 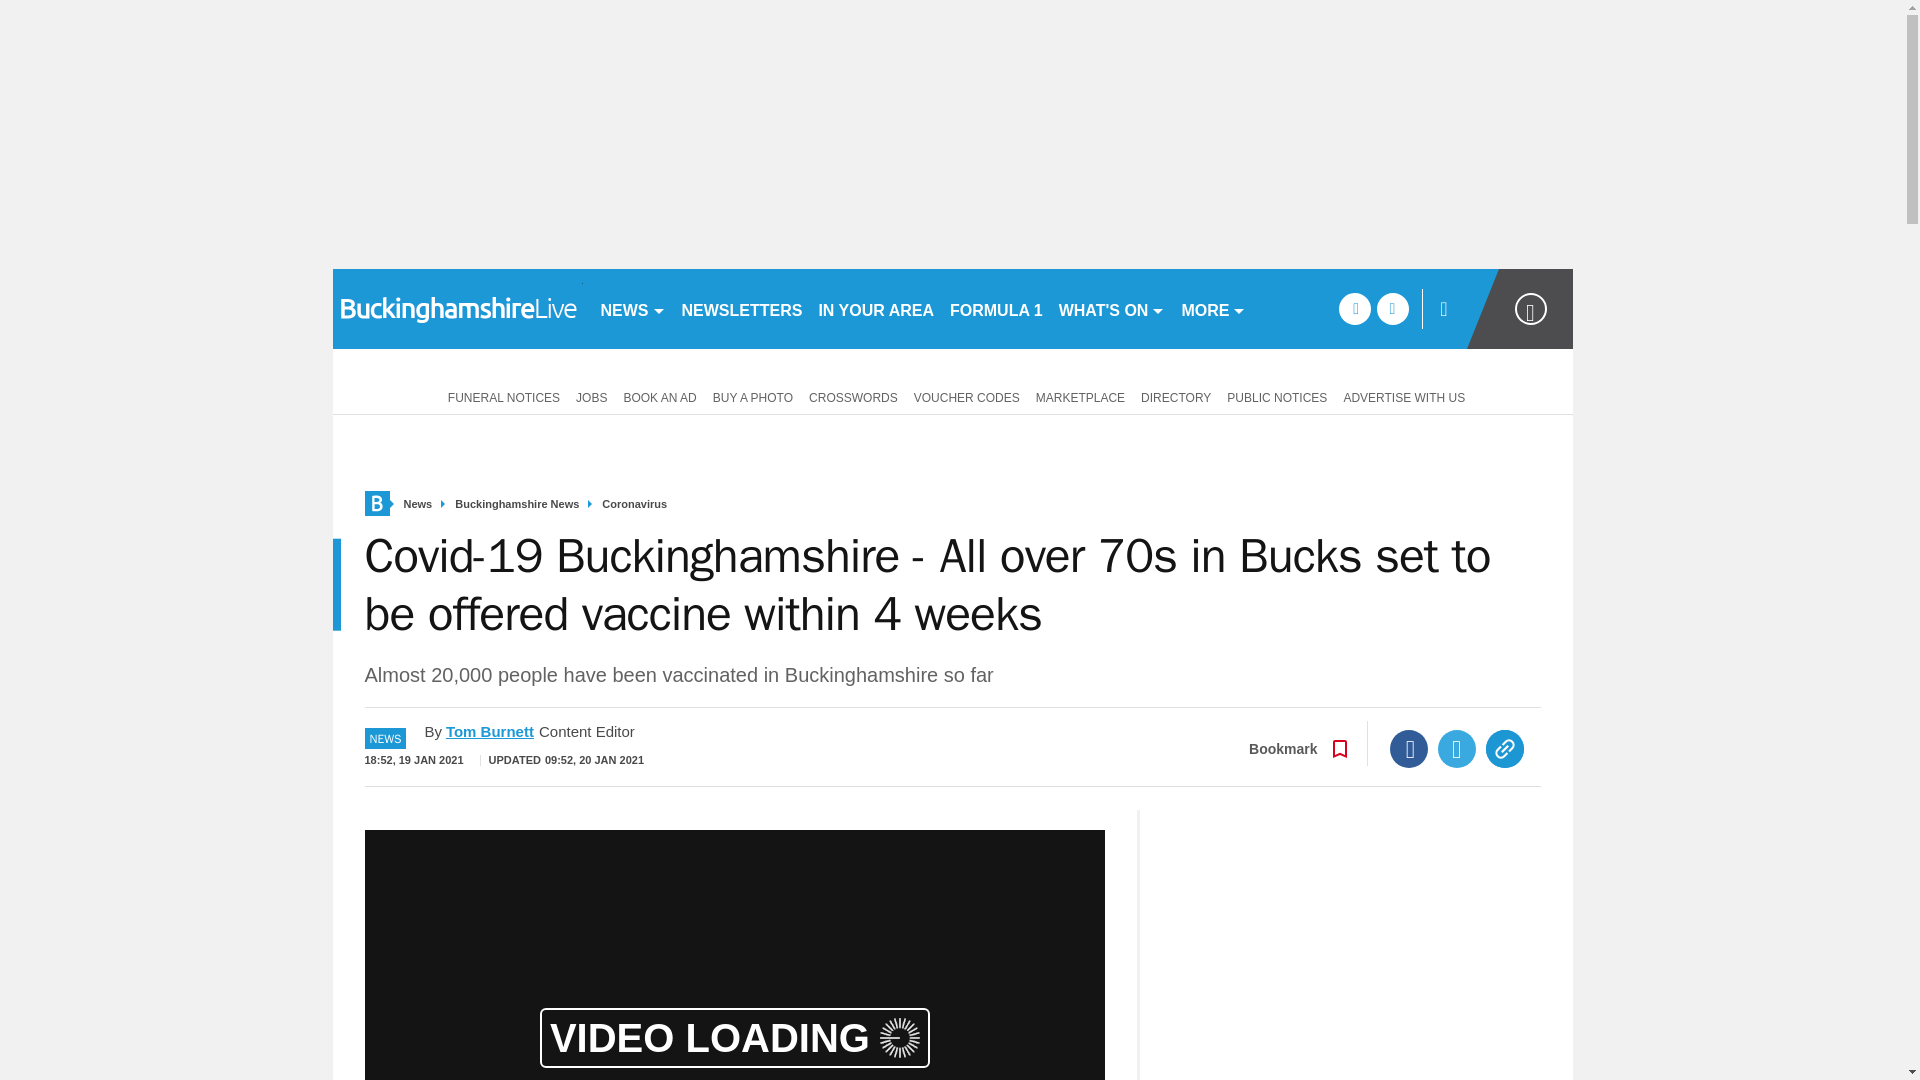 What do you see at coordinates (1176, 396) in the screenshot?
I see `DIRECTORY` at bounding box center [1176, 396].